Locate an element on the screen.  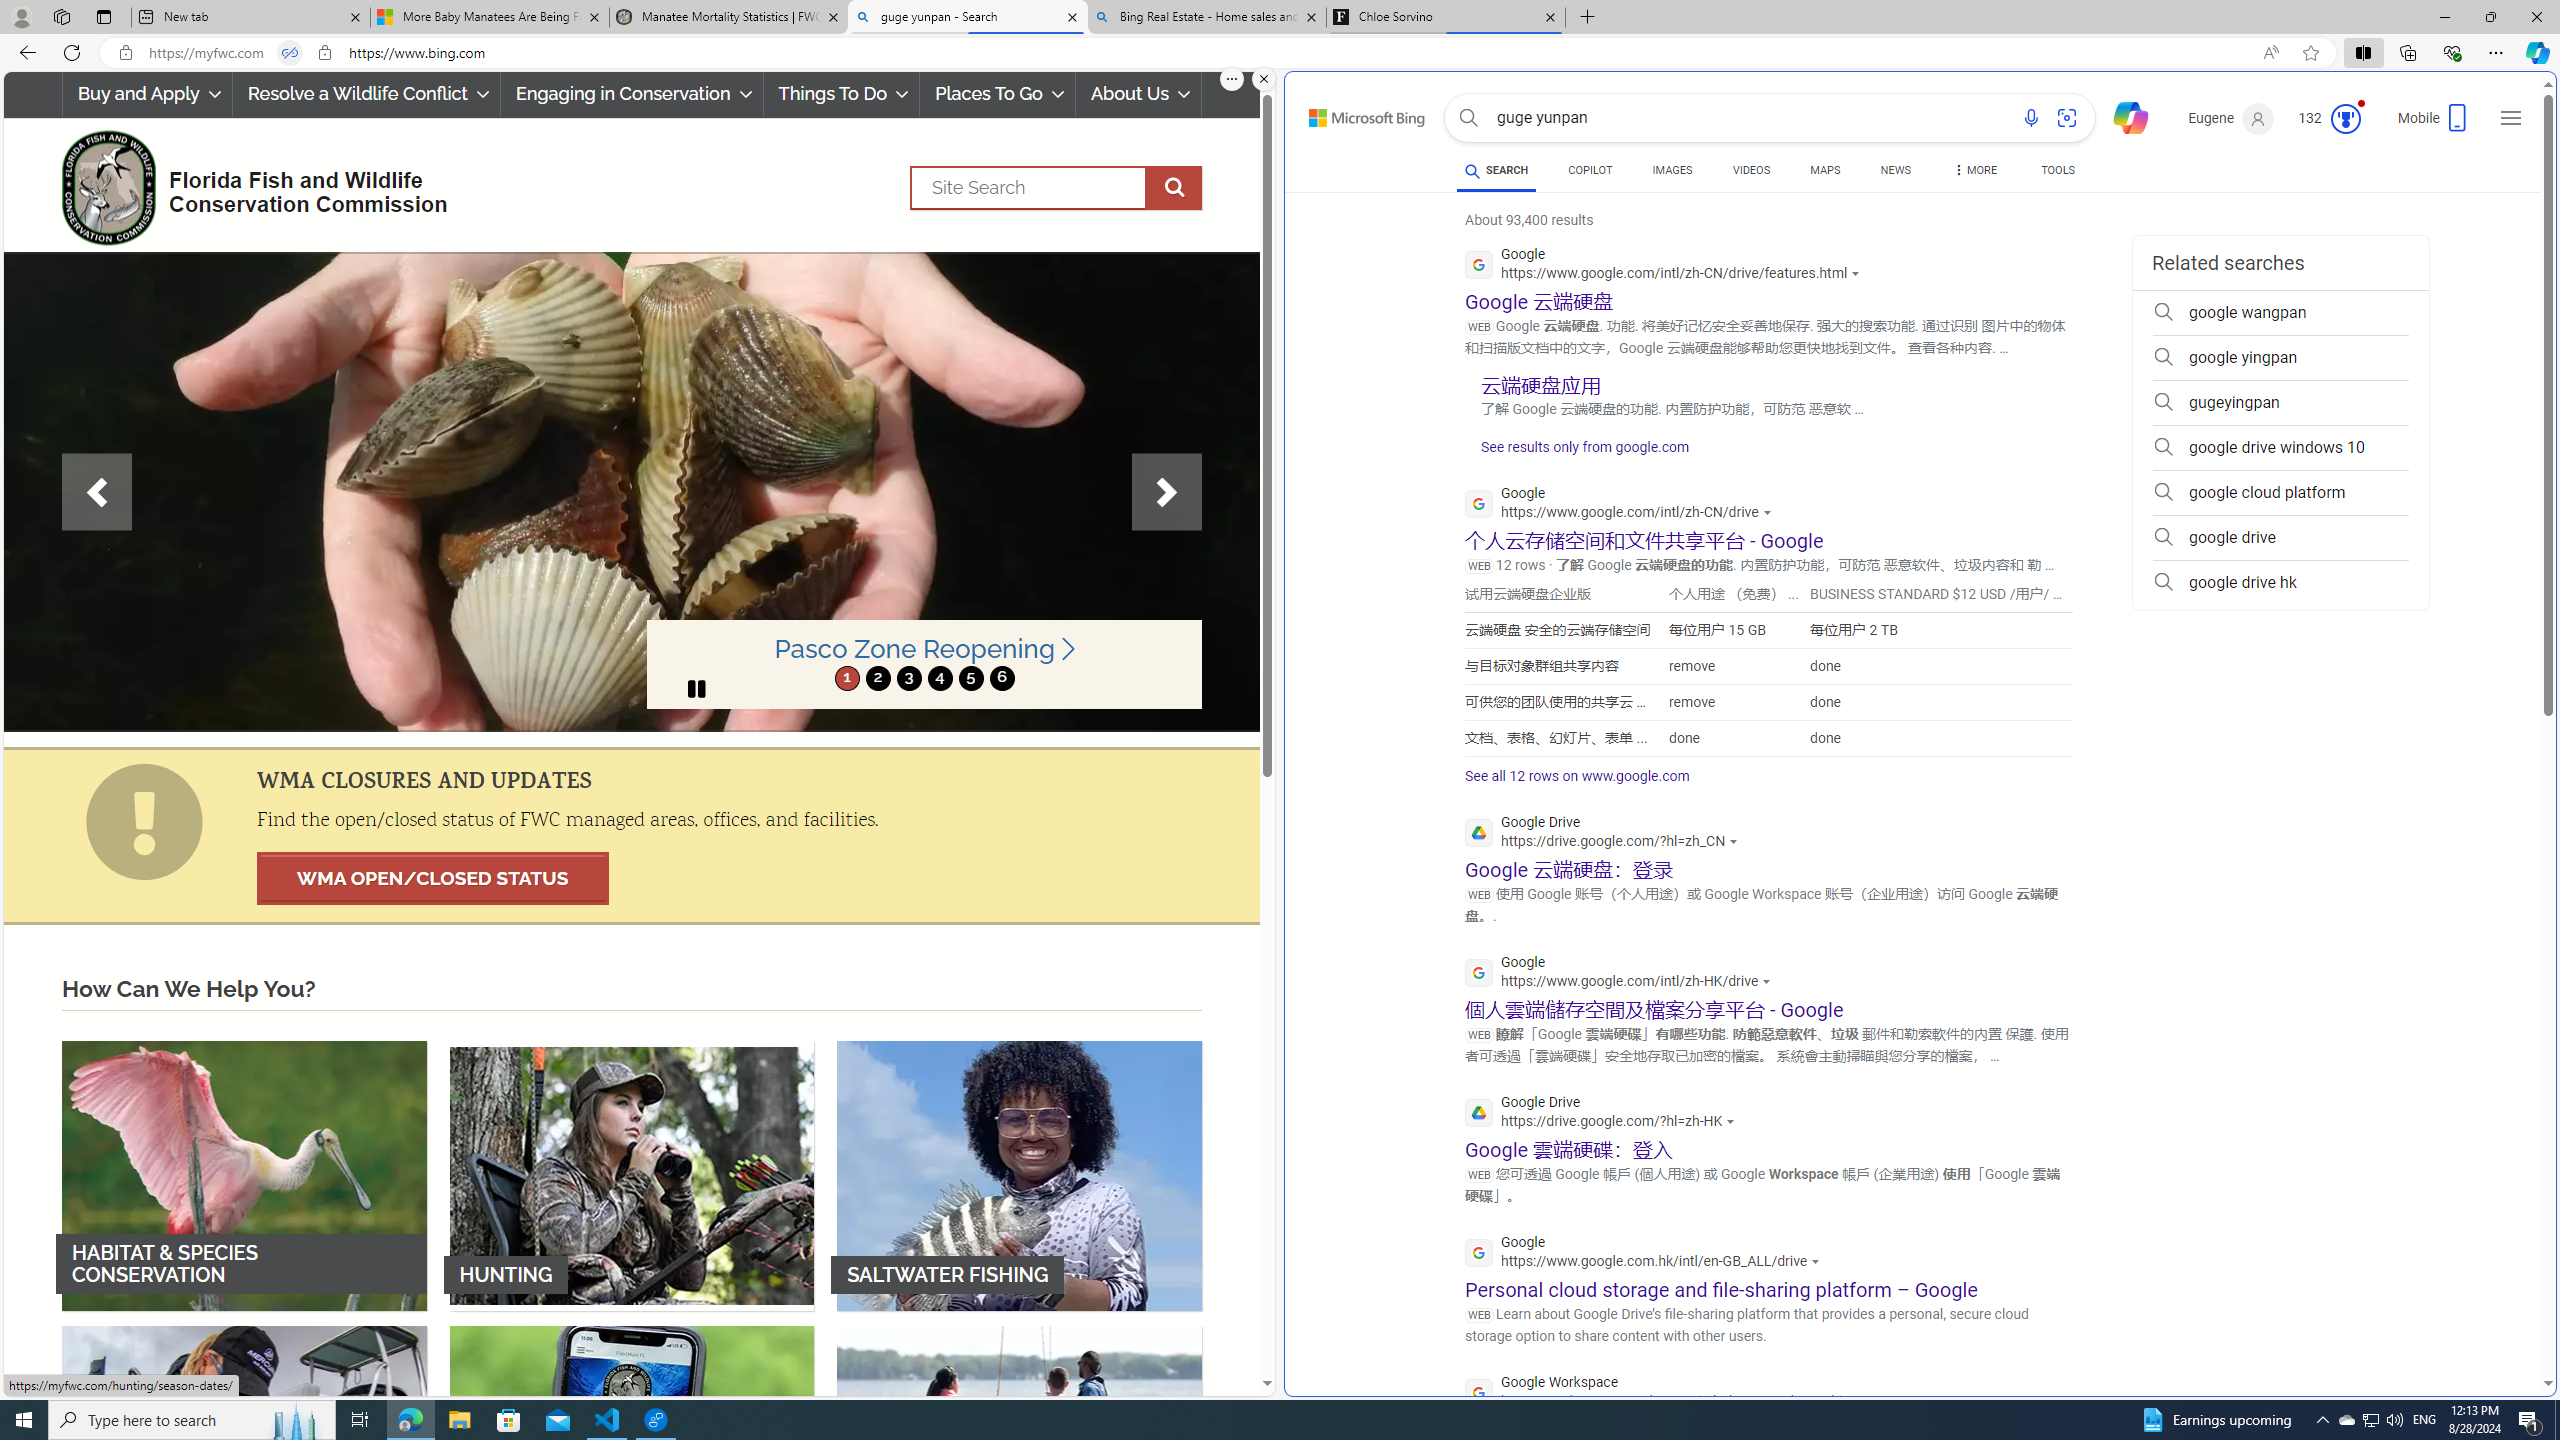
execute site search is located at coordinates (1174, 188).